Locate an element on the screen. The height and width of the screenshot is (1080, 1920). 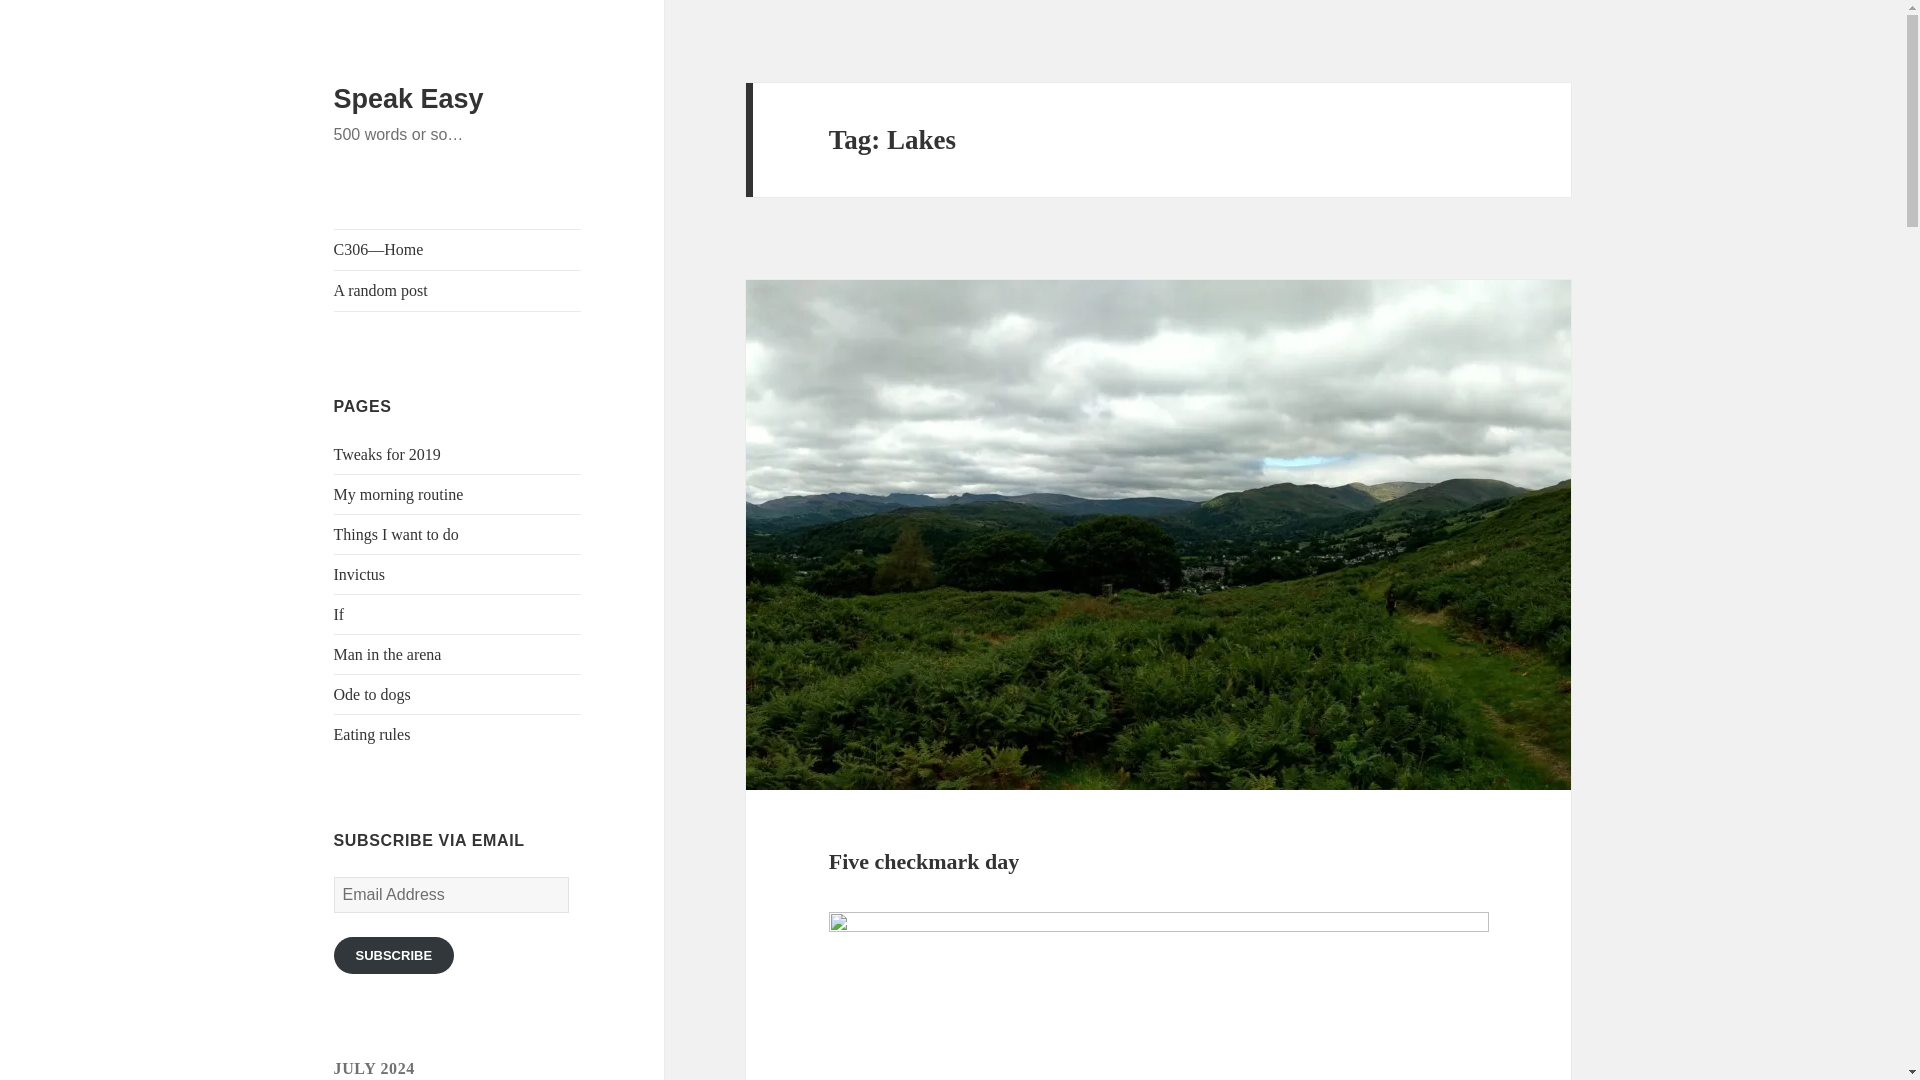
Speak Easy is located at coordinates (408, 99).